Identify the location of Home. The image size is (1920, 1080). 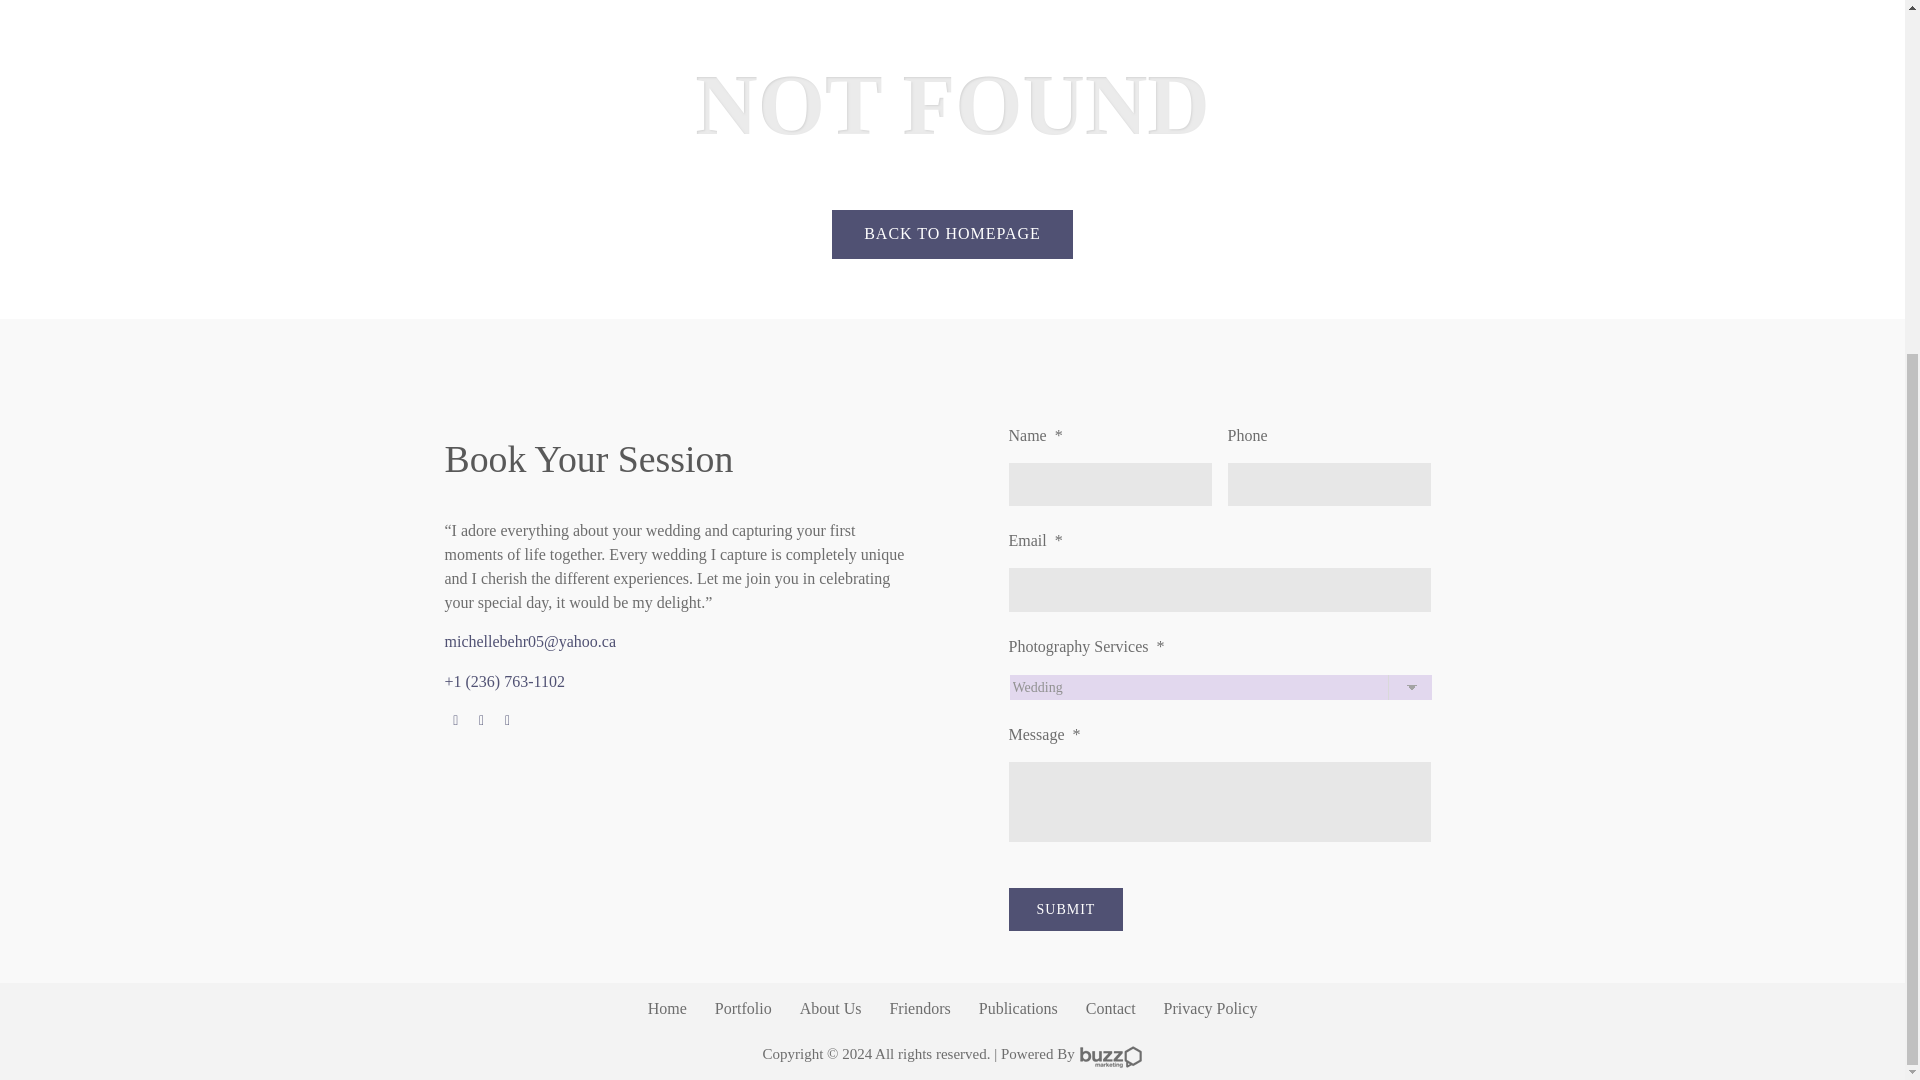
(668, 1008).